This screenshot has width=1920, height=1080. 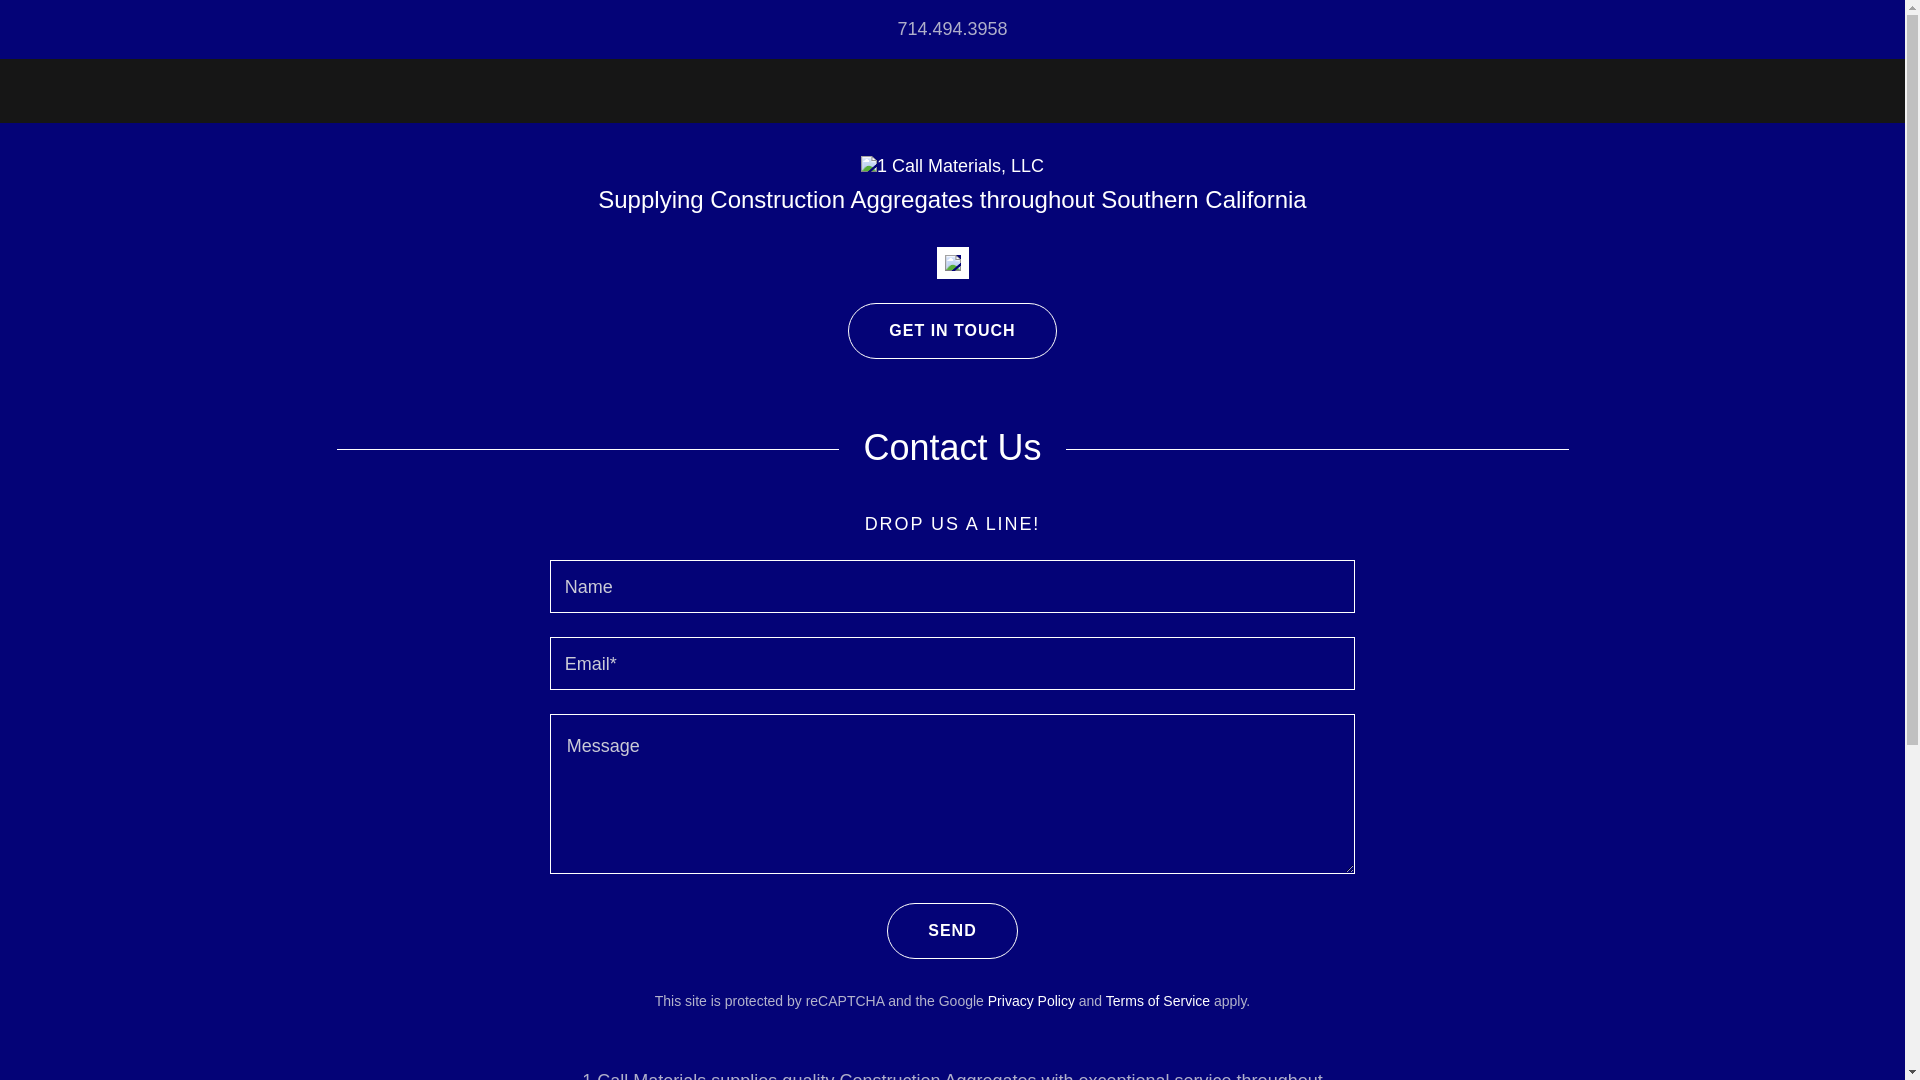 I want to click on Privacy Policy, so click(x=1031, y=1001).